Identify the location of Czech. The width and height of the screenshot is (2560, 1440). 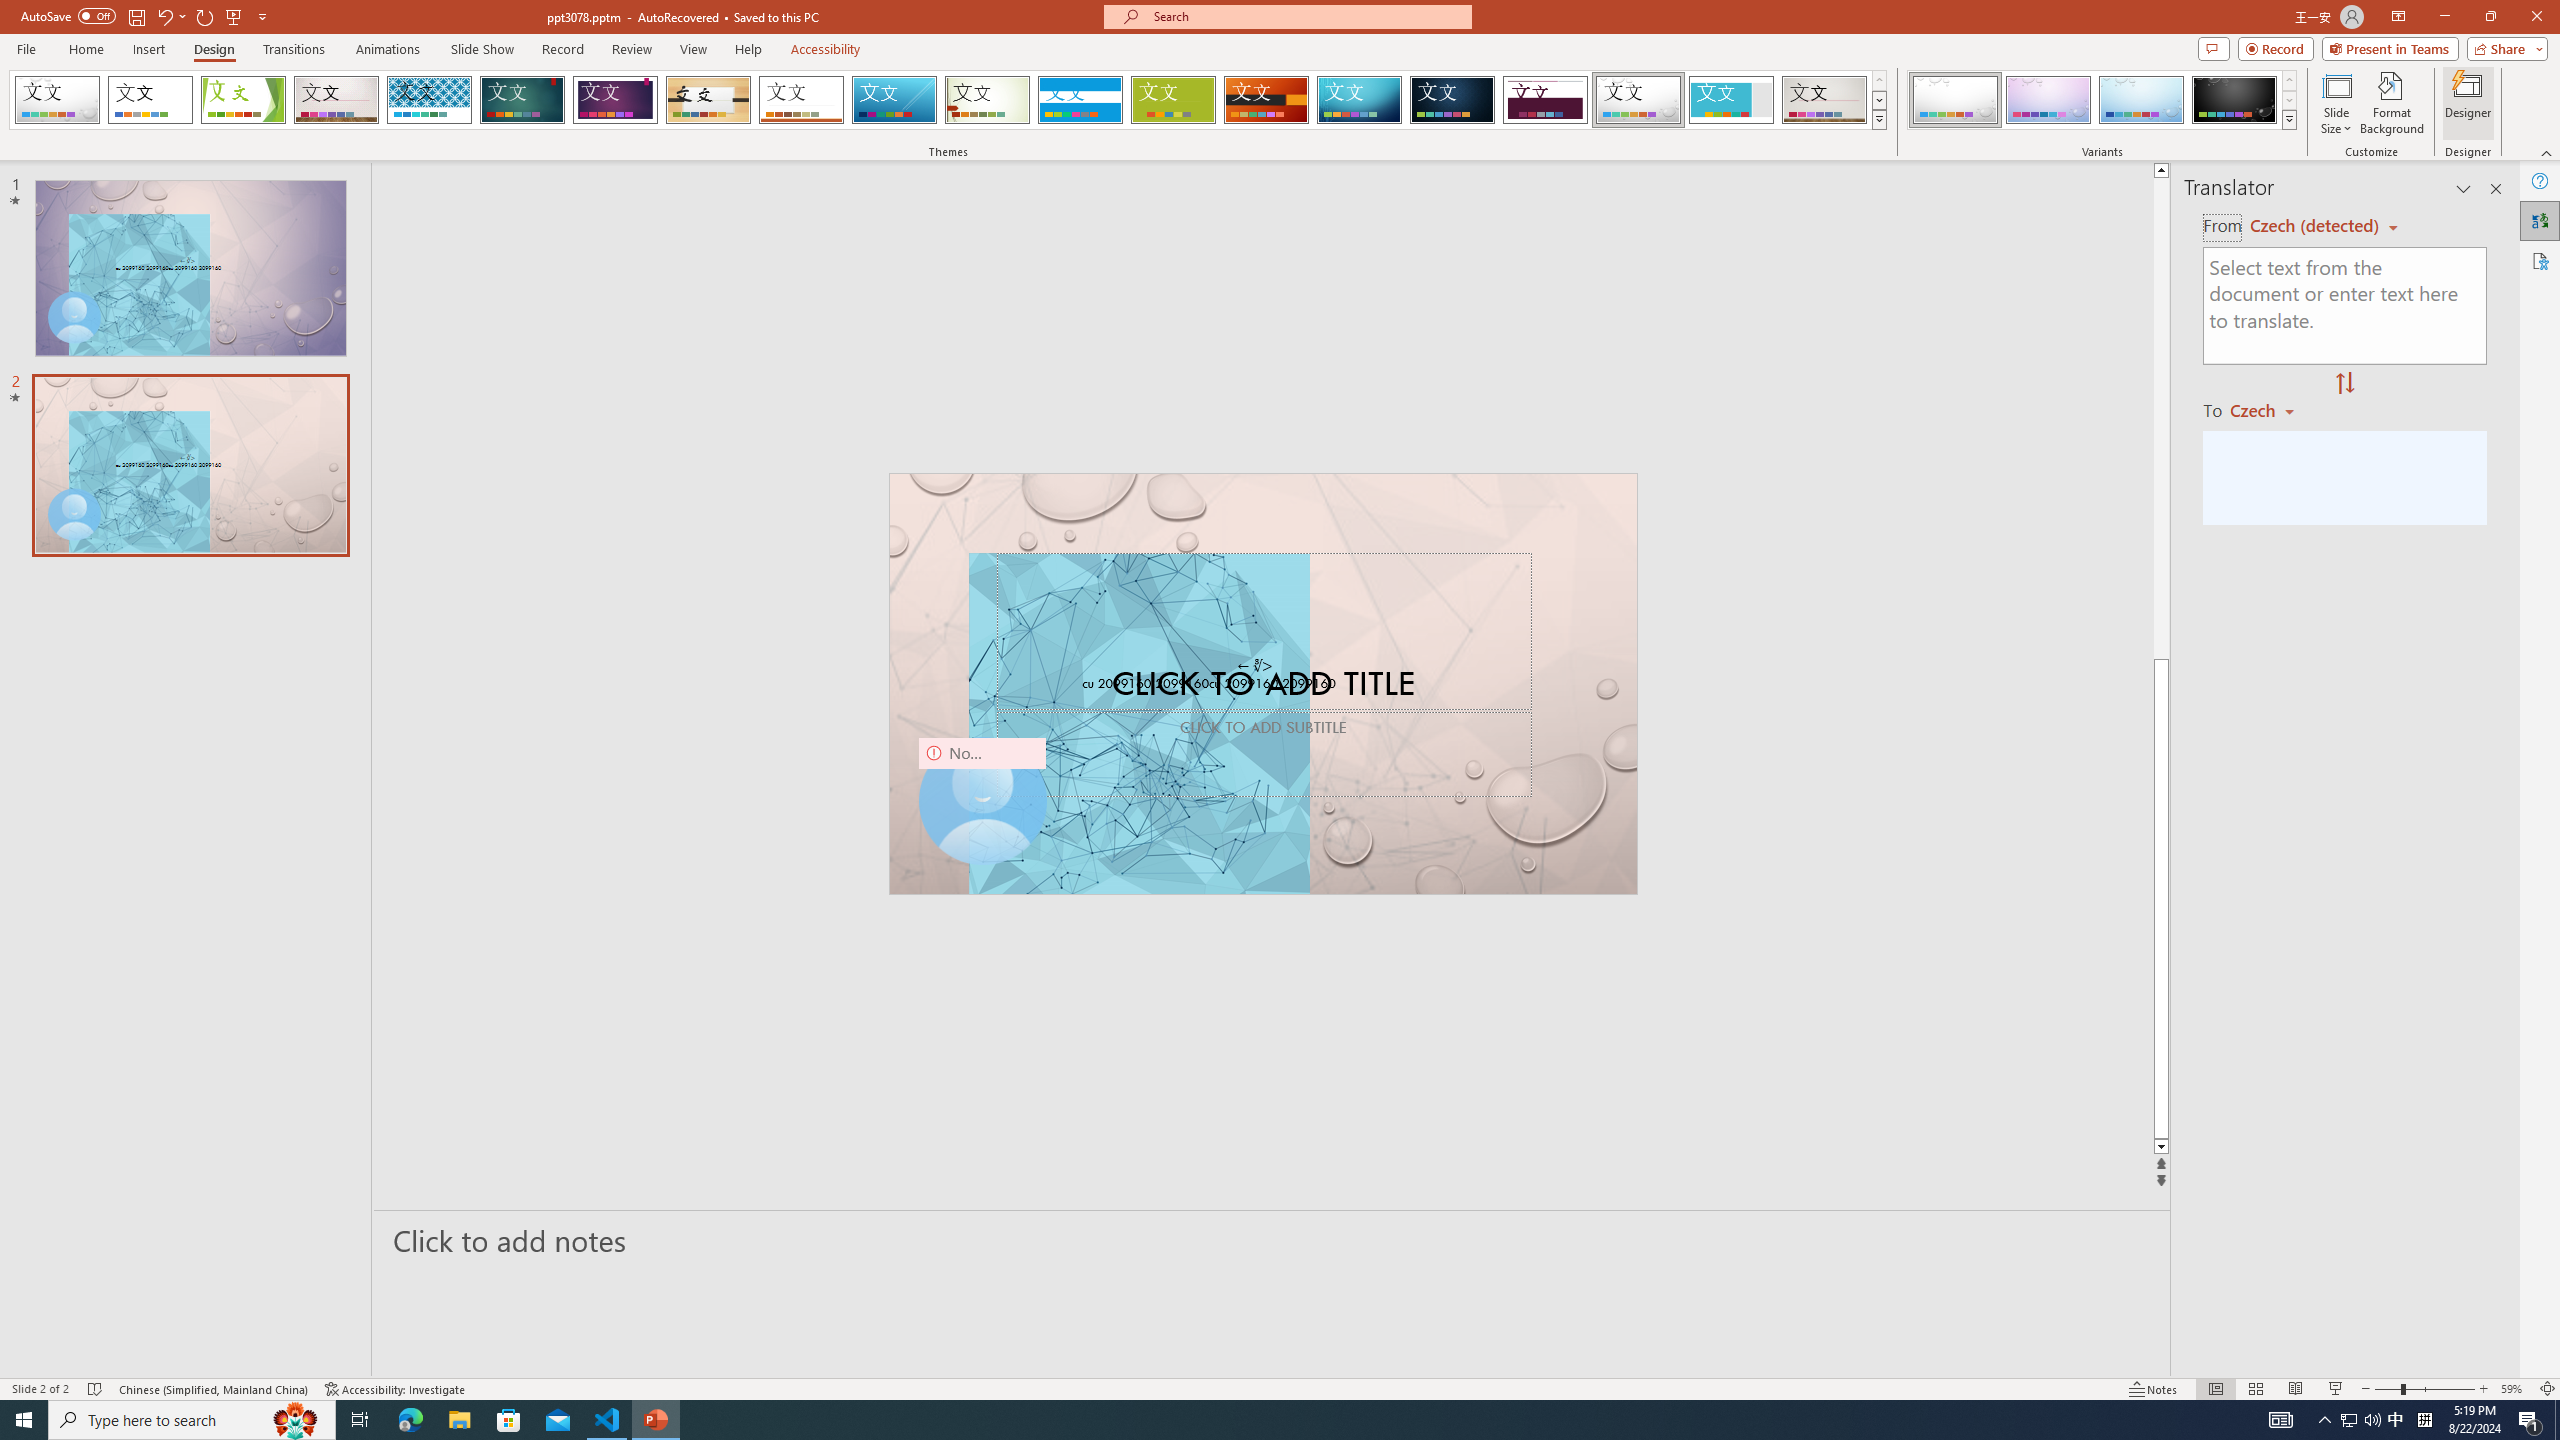
(2270, 409).